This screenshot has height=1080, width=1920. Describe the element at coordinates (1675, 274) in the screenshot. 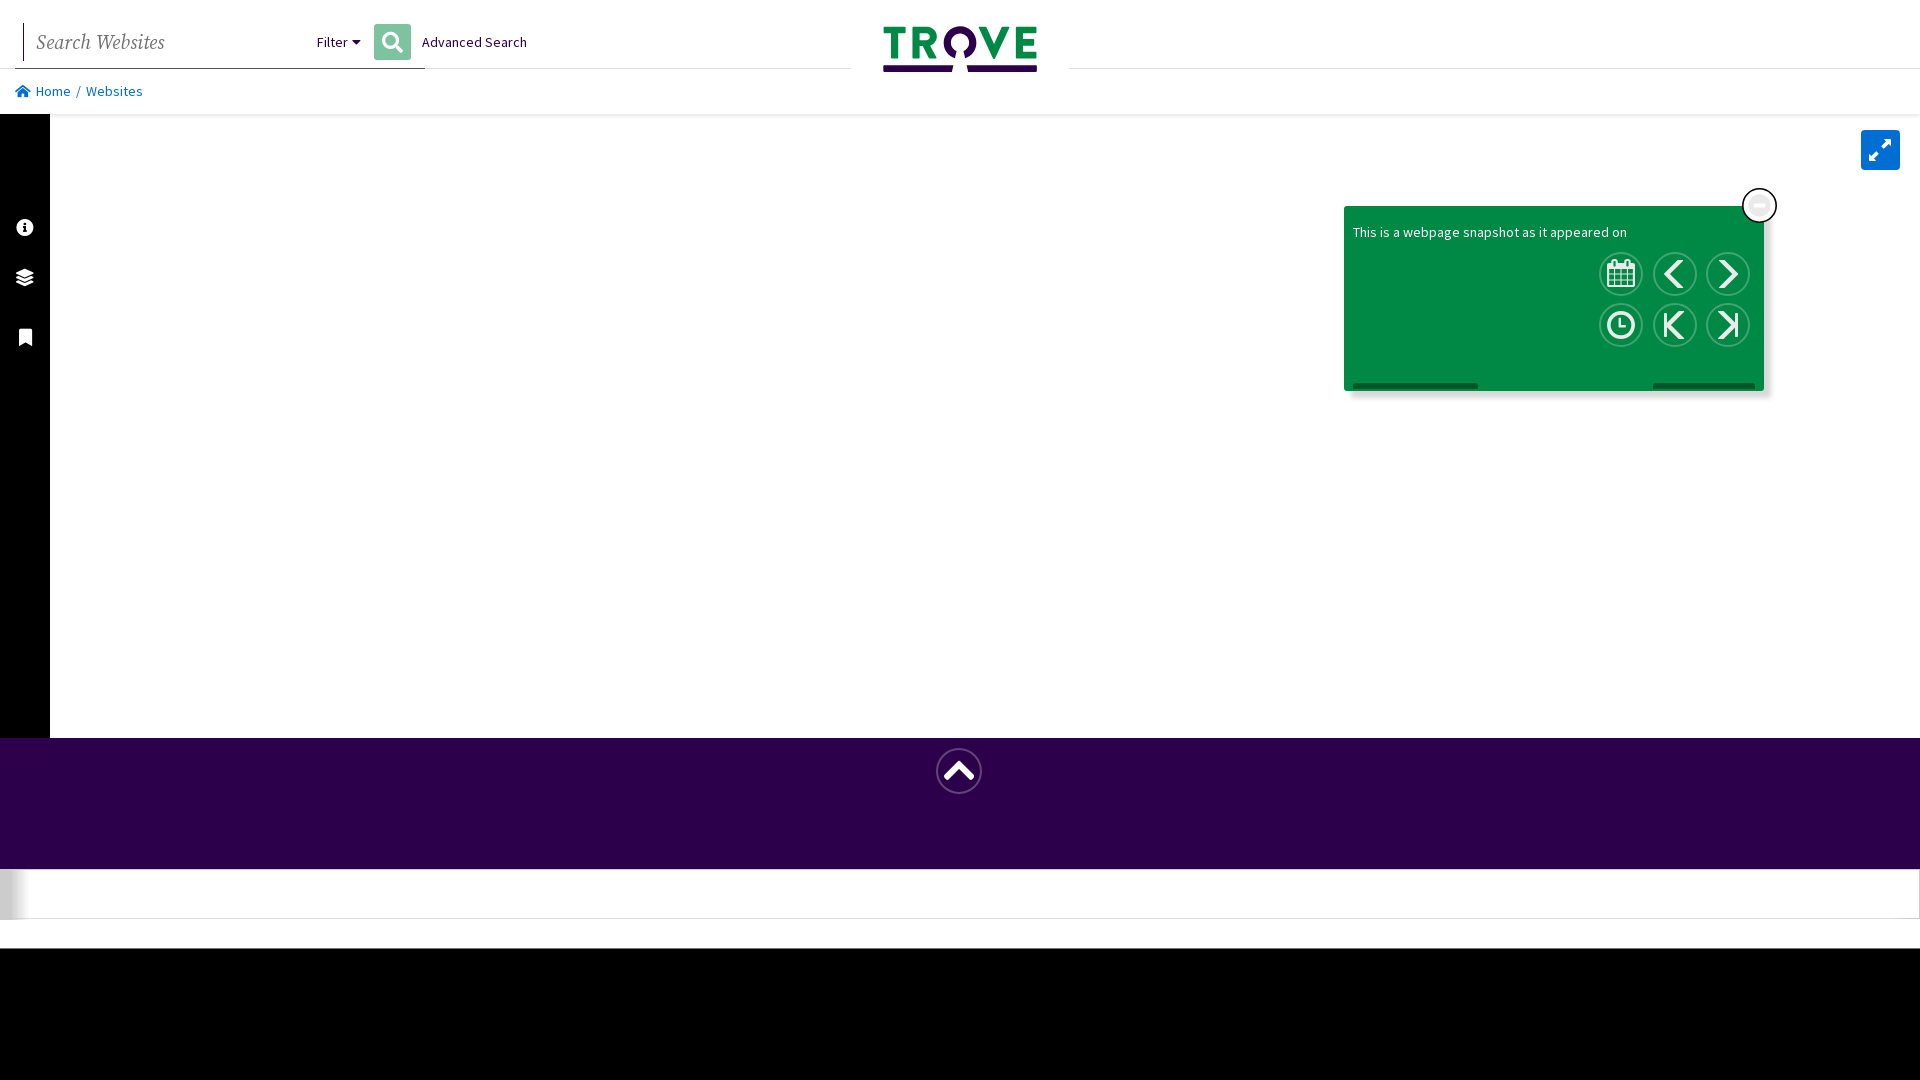

I see `Previous snapshot of this webpage` at that location.